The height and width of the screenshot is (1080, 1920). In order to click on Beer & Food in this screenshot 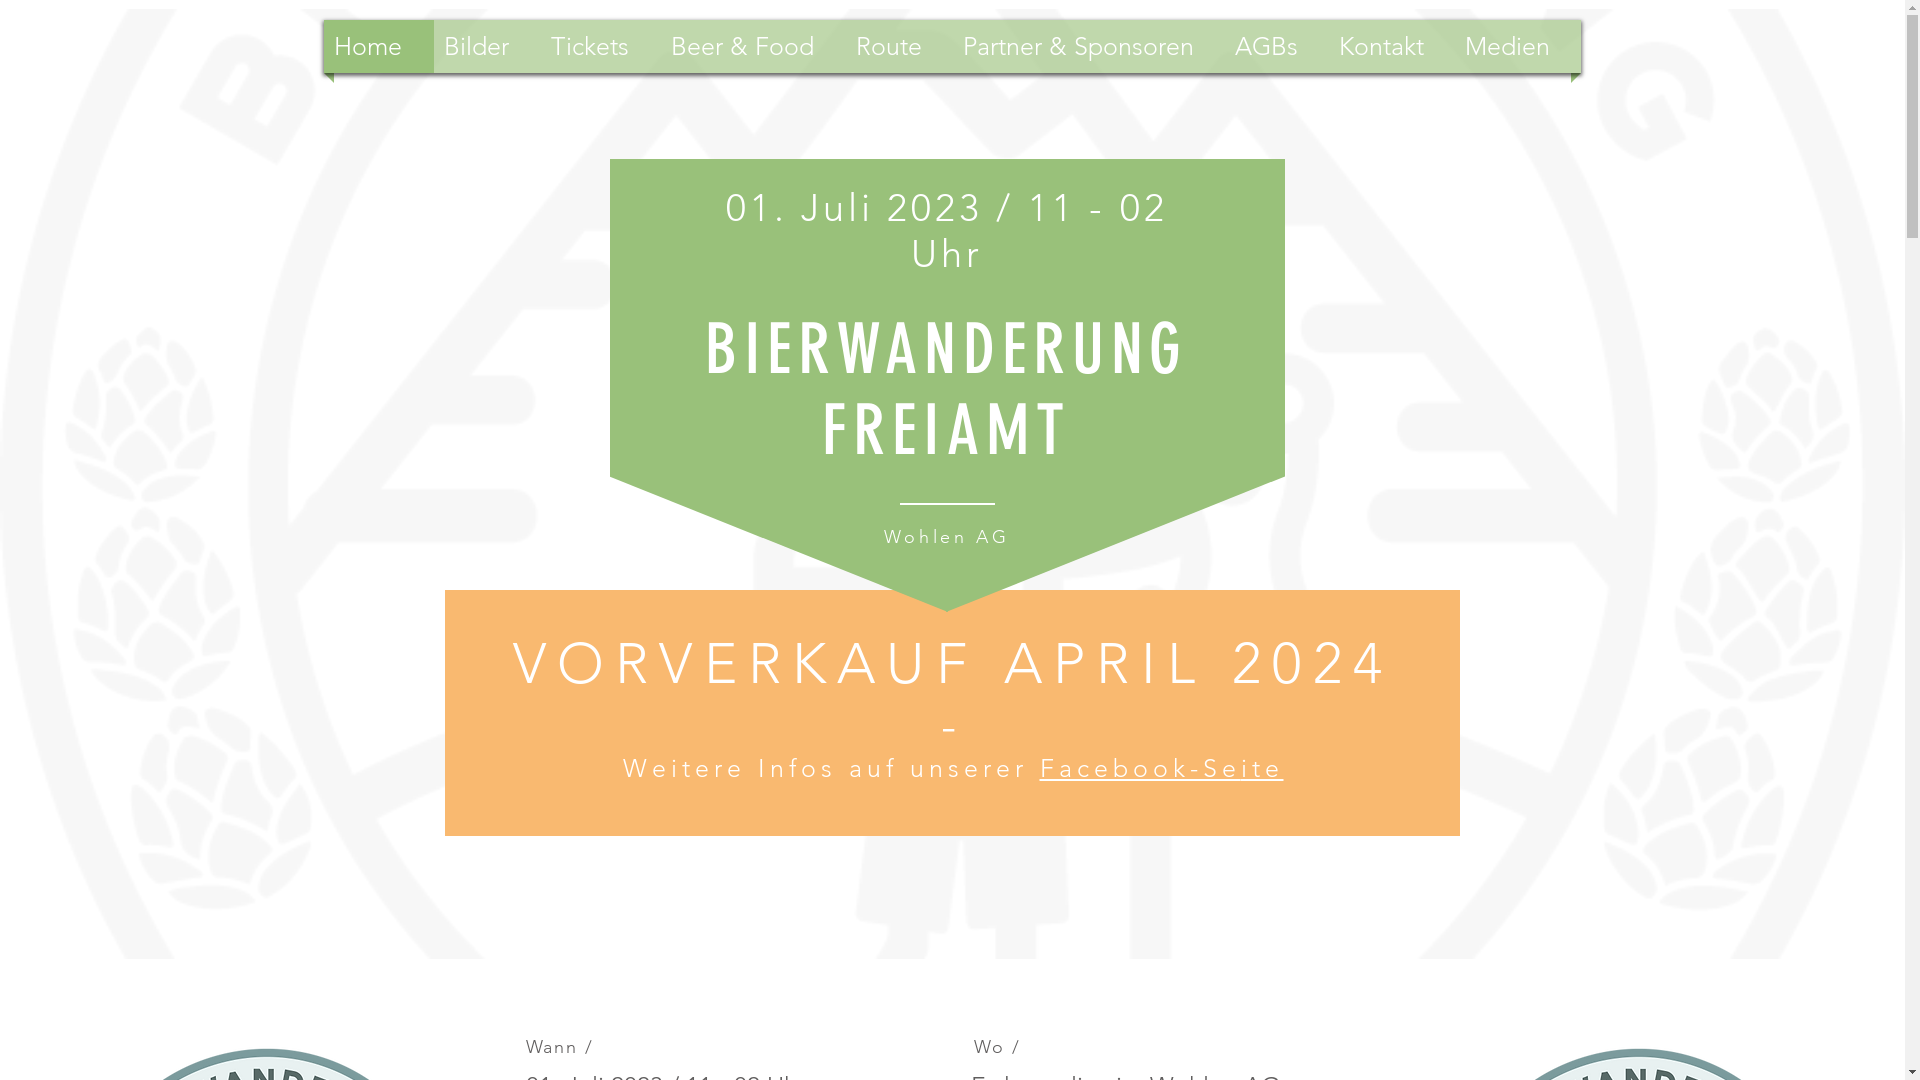, I will do `click(754, 46)`.